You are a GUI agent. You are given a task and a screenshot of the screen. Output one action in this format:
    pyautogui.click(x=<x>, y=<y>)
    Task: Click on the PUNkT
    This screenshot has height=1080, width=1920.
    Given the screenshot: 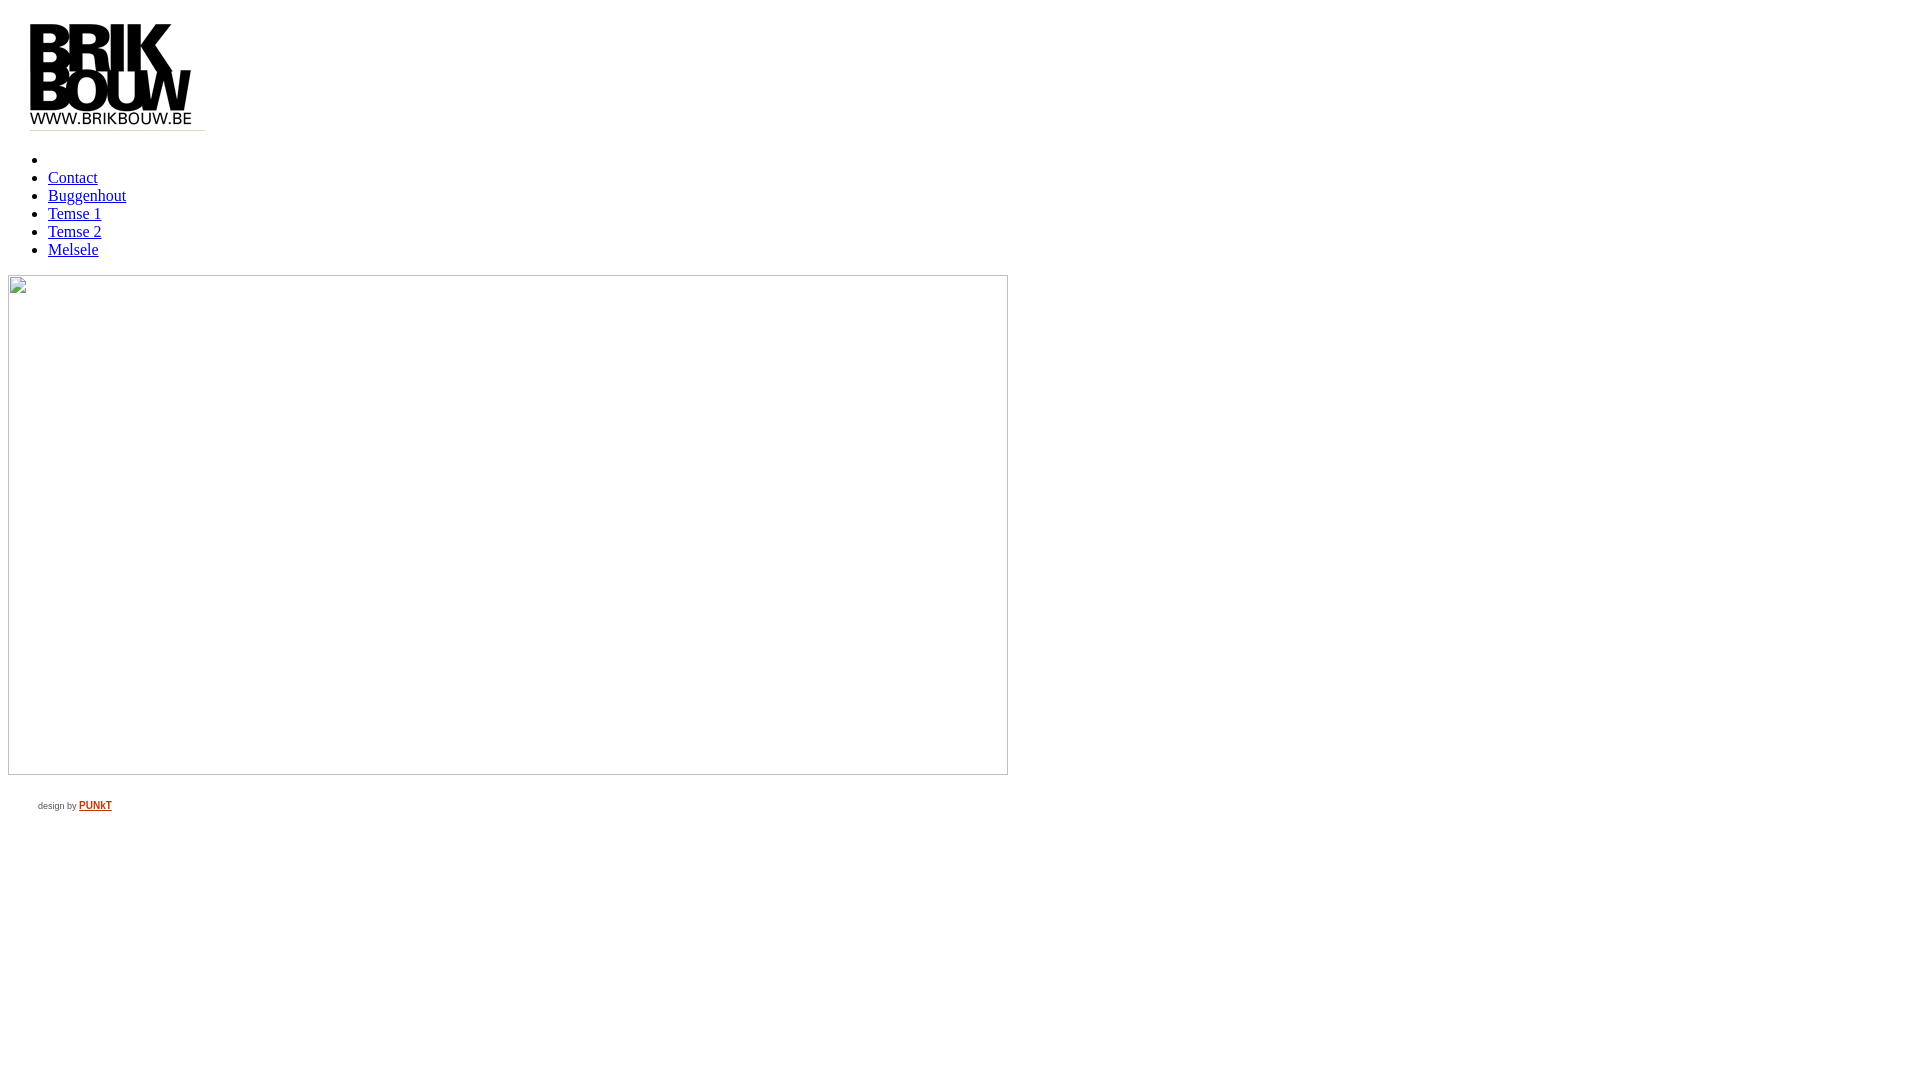 What is the action you would take?
    pyautogui.click(x=96, y=806)
    